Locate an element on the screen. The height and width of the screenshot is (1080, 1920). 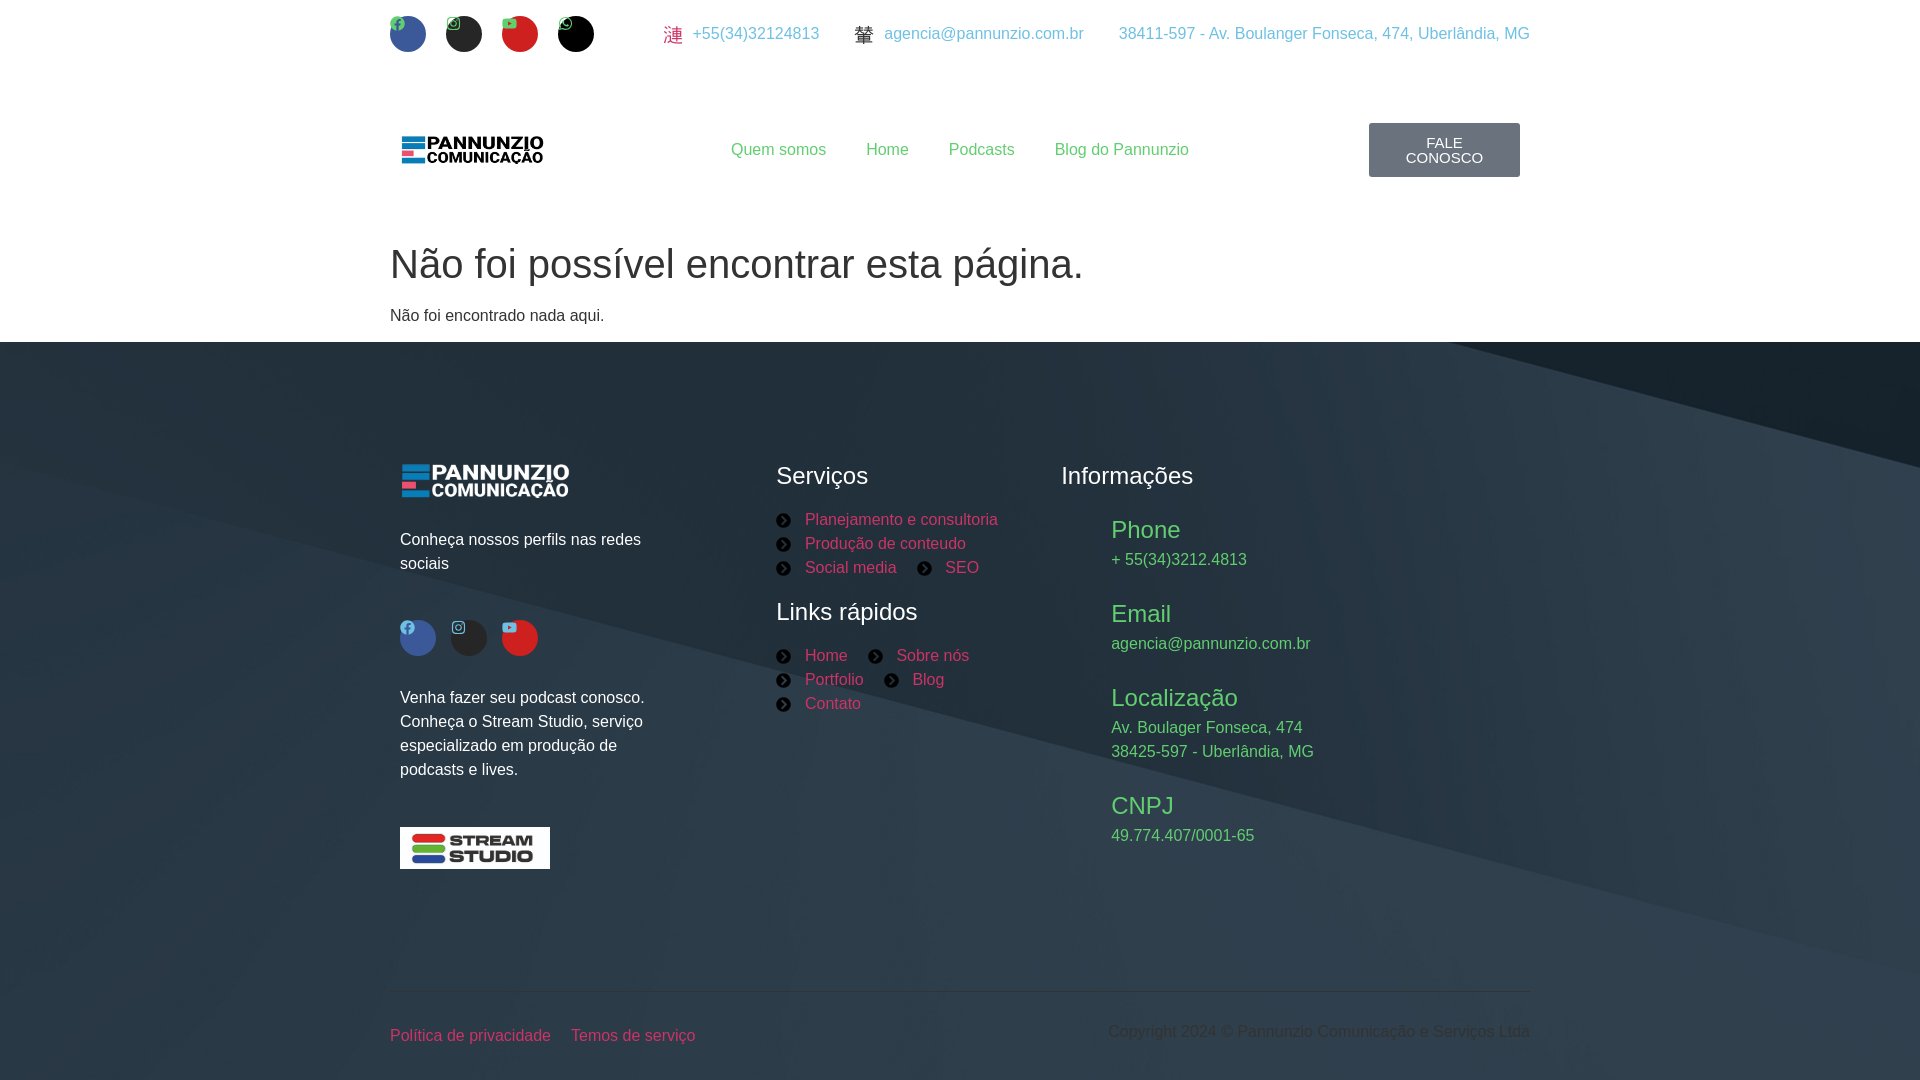
Social media is located at coordinates (836, 568).